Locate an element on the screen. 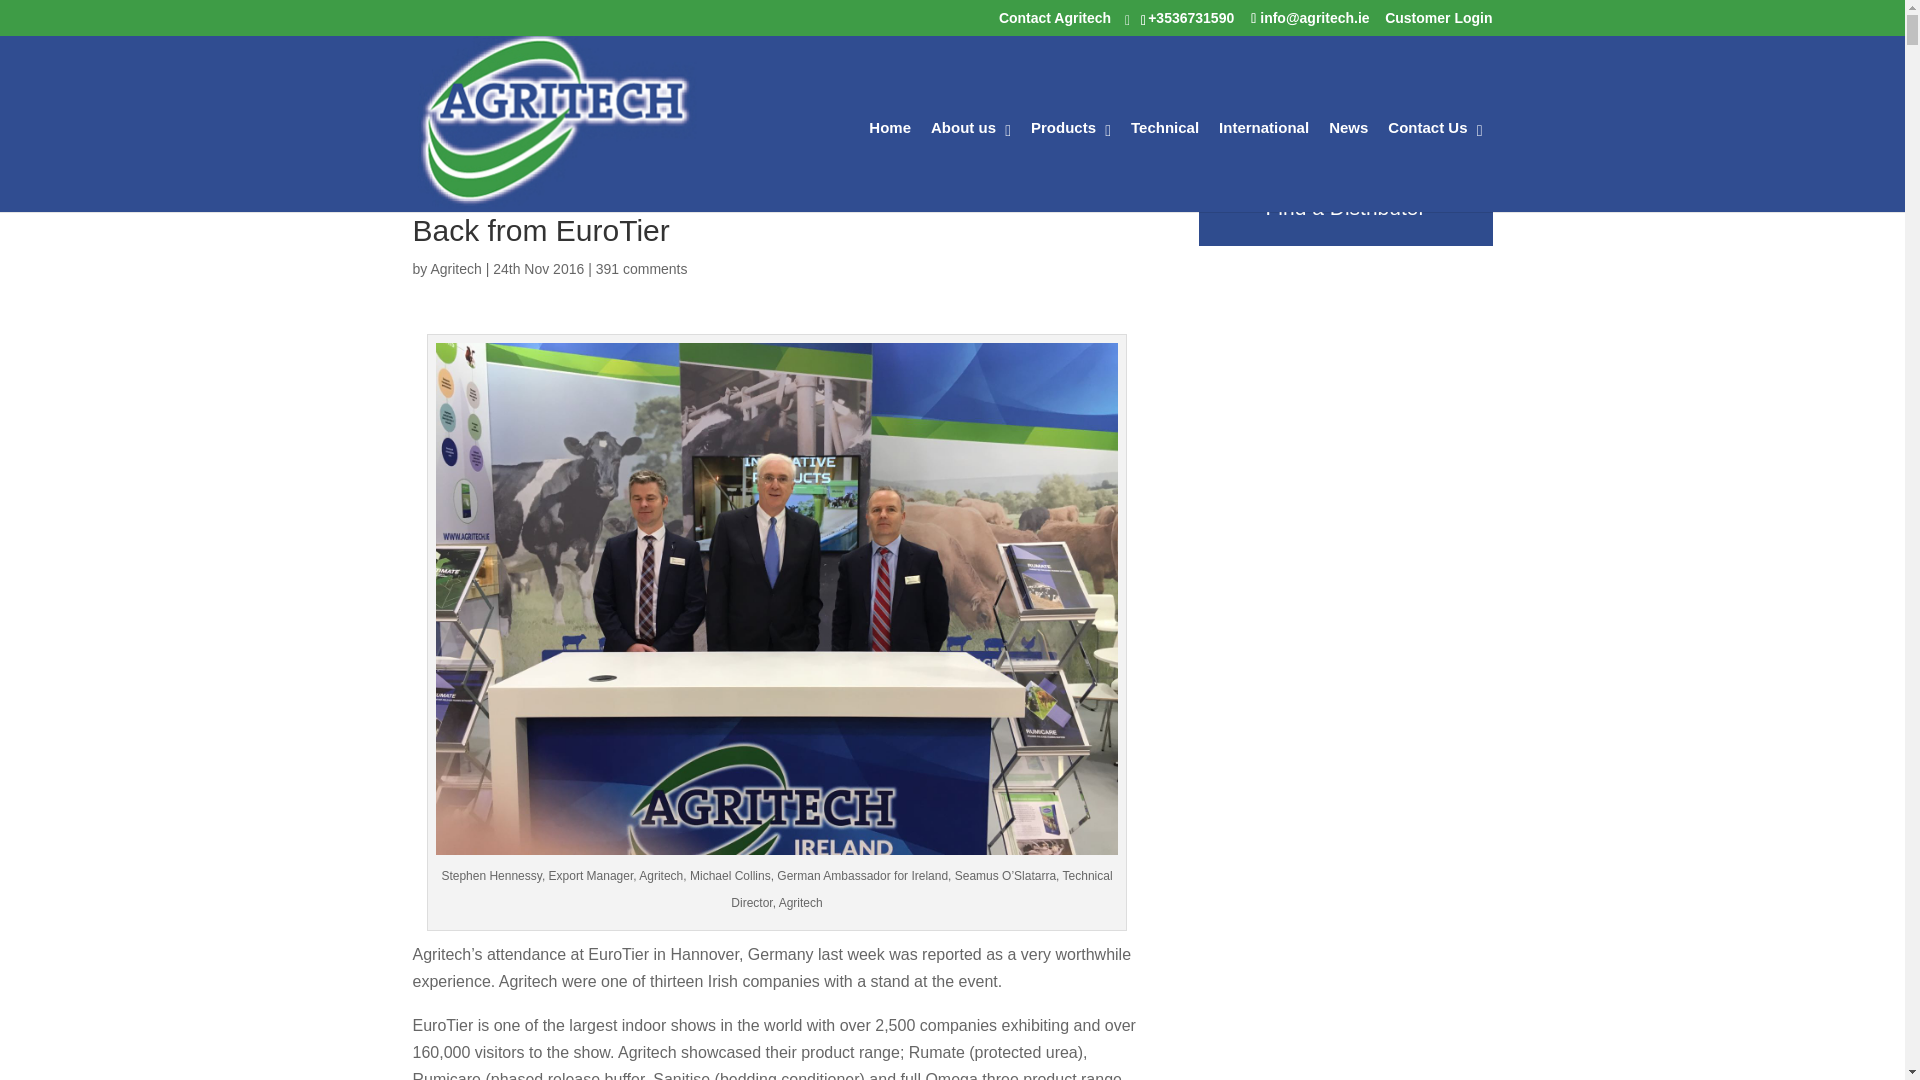  About us is located at coordinates (971, 156).